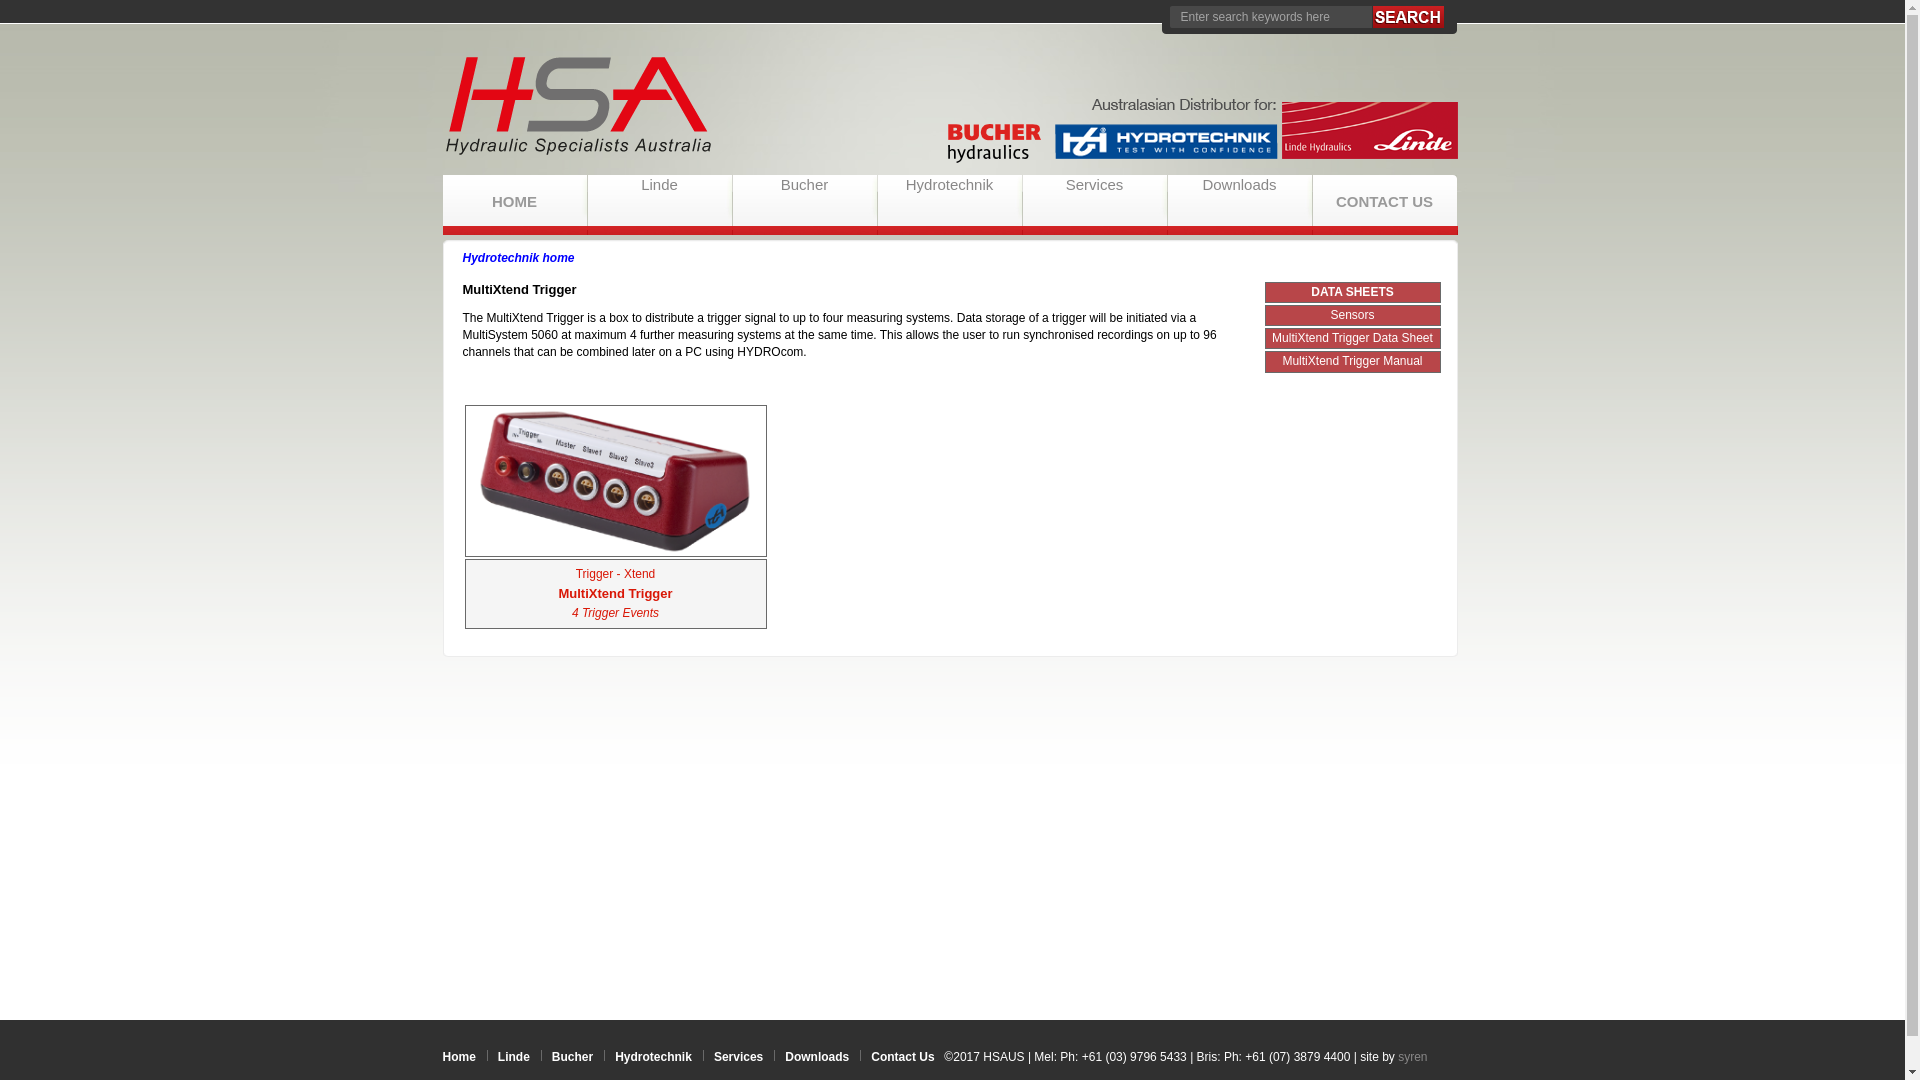 The image size is (1920, 1080). I want to click on CONTACT US, so click(1384, 200).